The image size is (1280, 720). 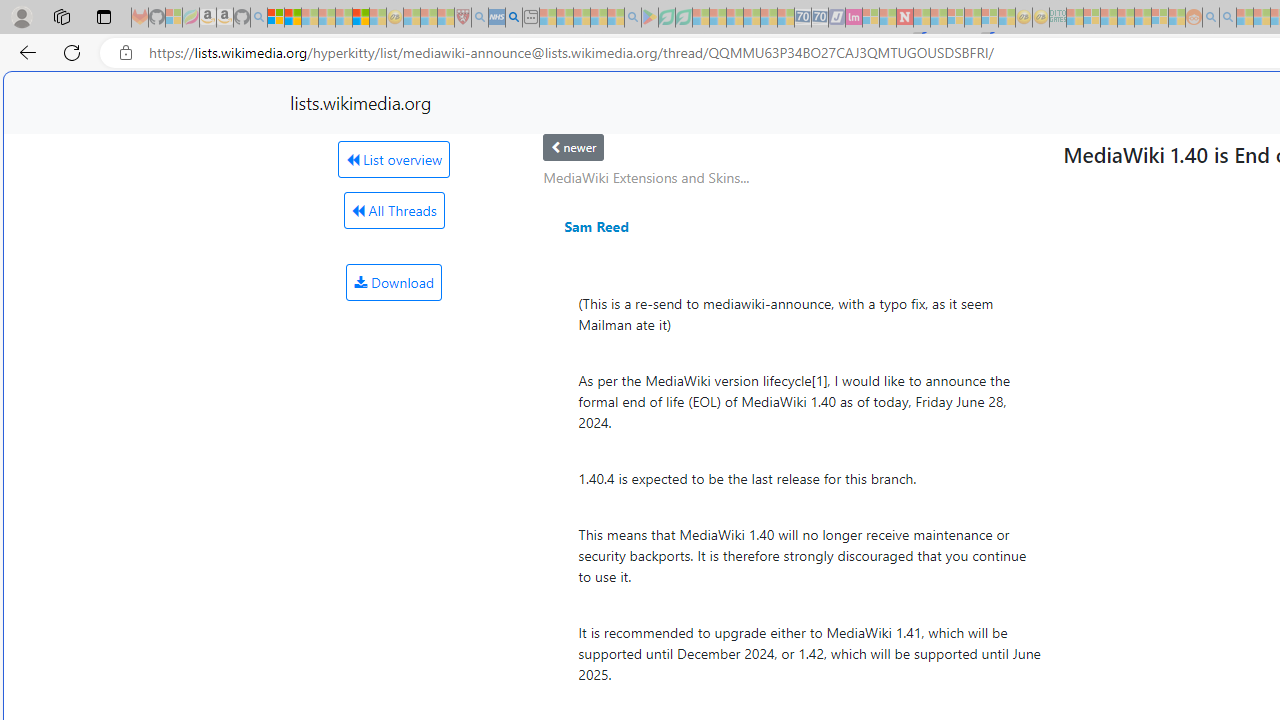 What do you see at coordinates (666, 18) in the screenshot?
I see `Terms of Use Agreement - Sleeping` at bounding box center [666, 18].